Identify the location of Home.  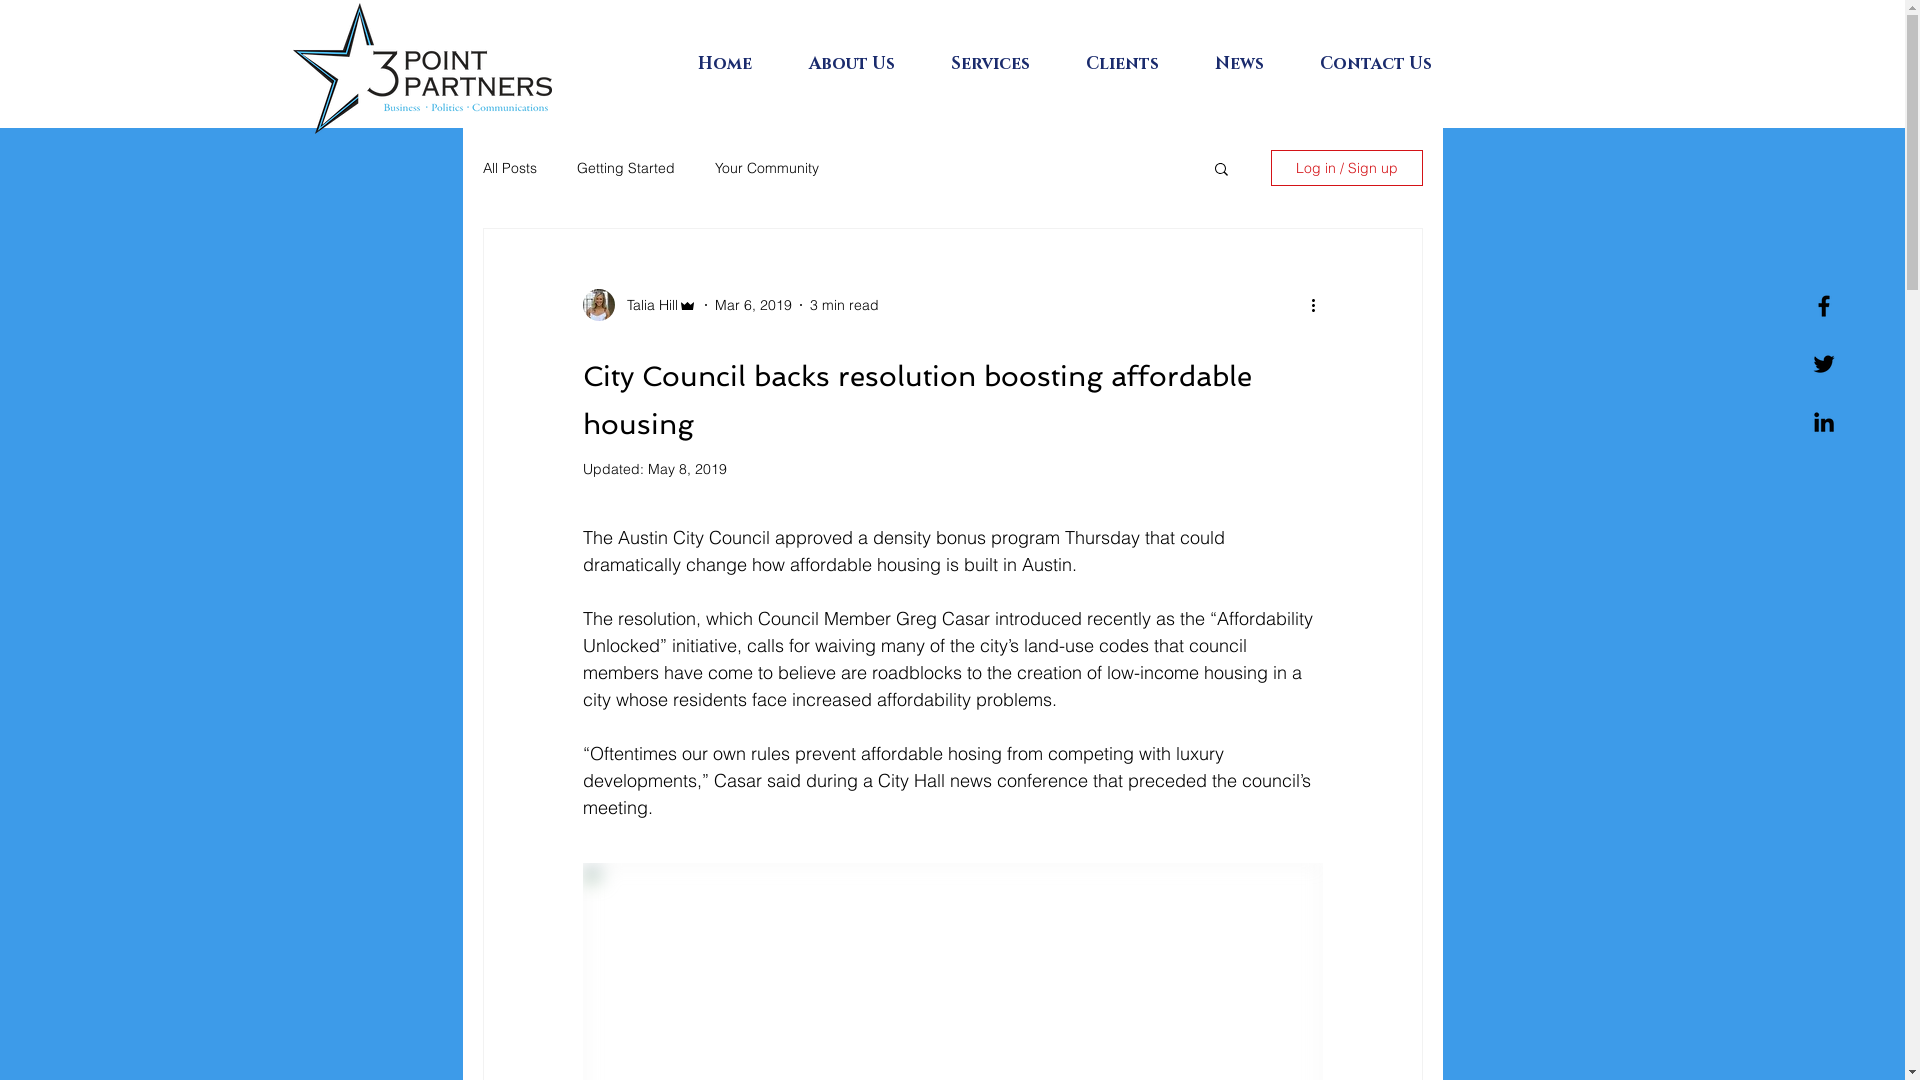
(738, 64).